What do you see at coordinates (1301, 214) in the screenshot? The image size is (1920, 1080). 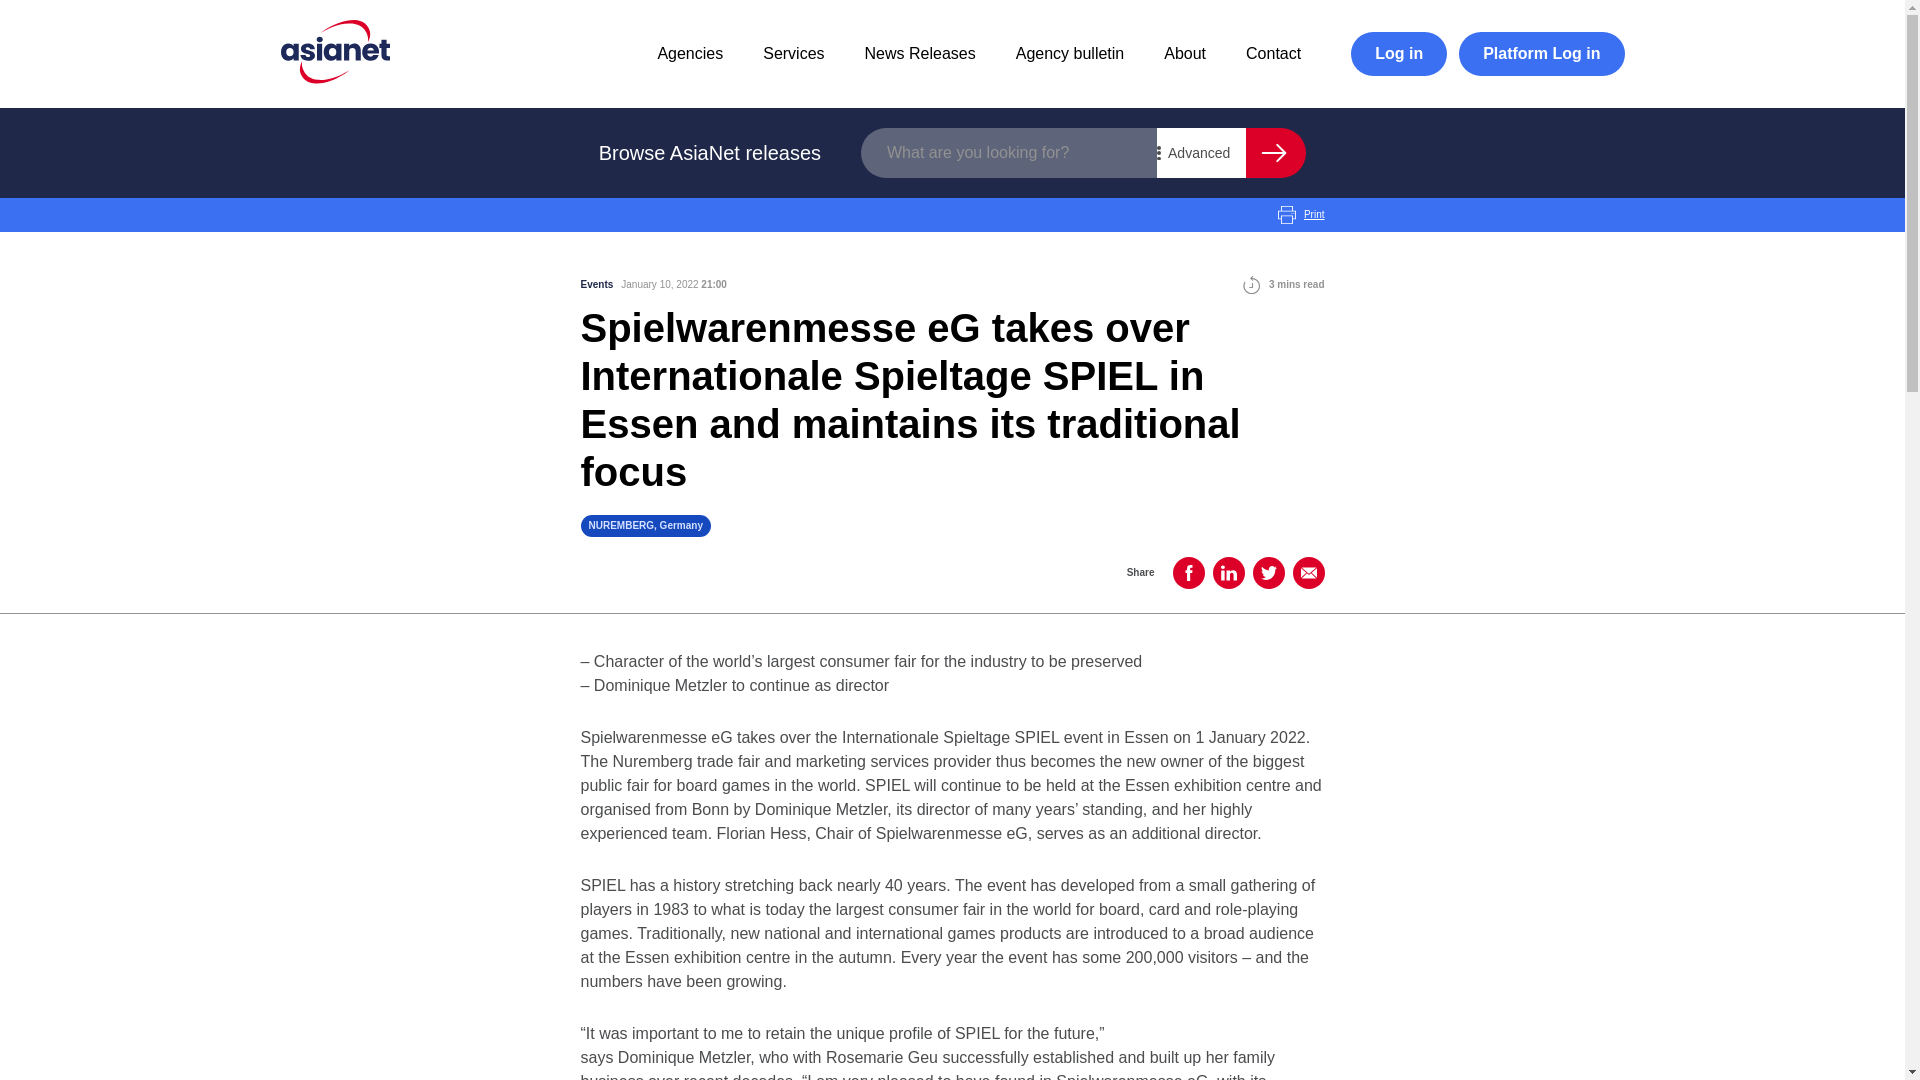 I see `Print` at bounding box center [1301, 214].